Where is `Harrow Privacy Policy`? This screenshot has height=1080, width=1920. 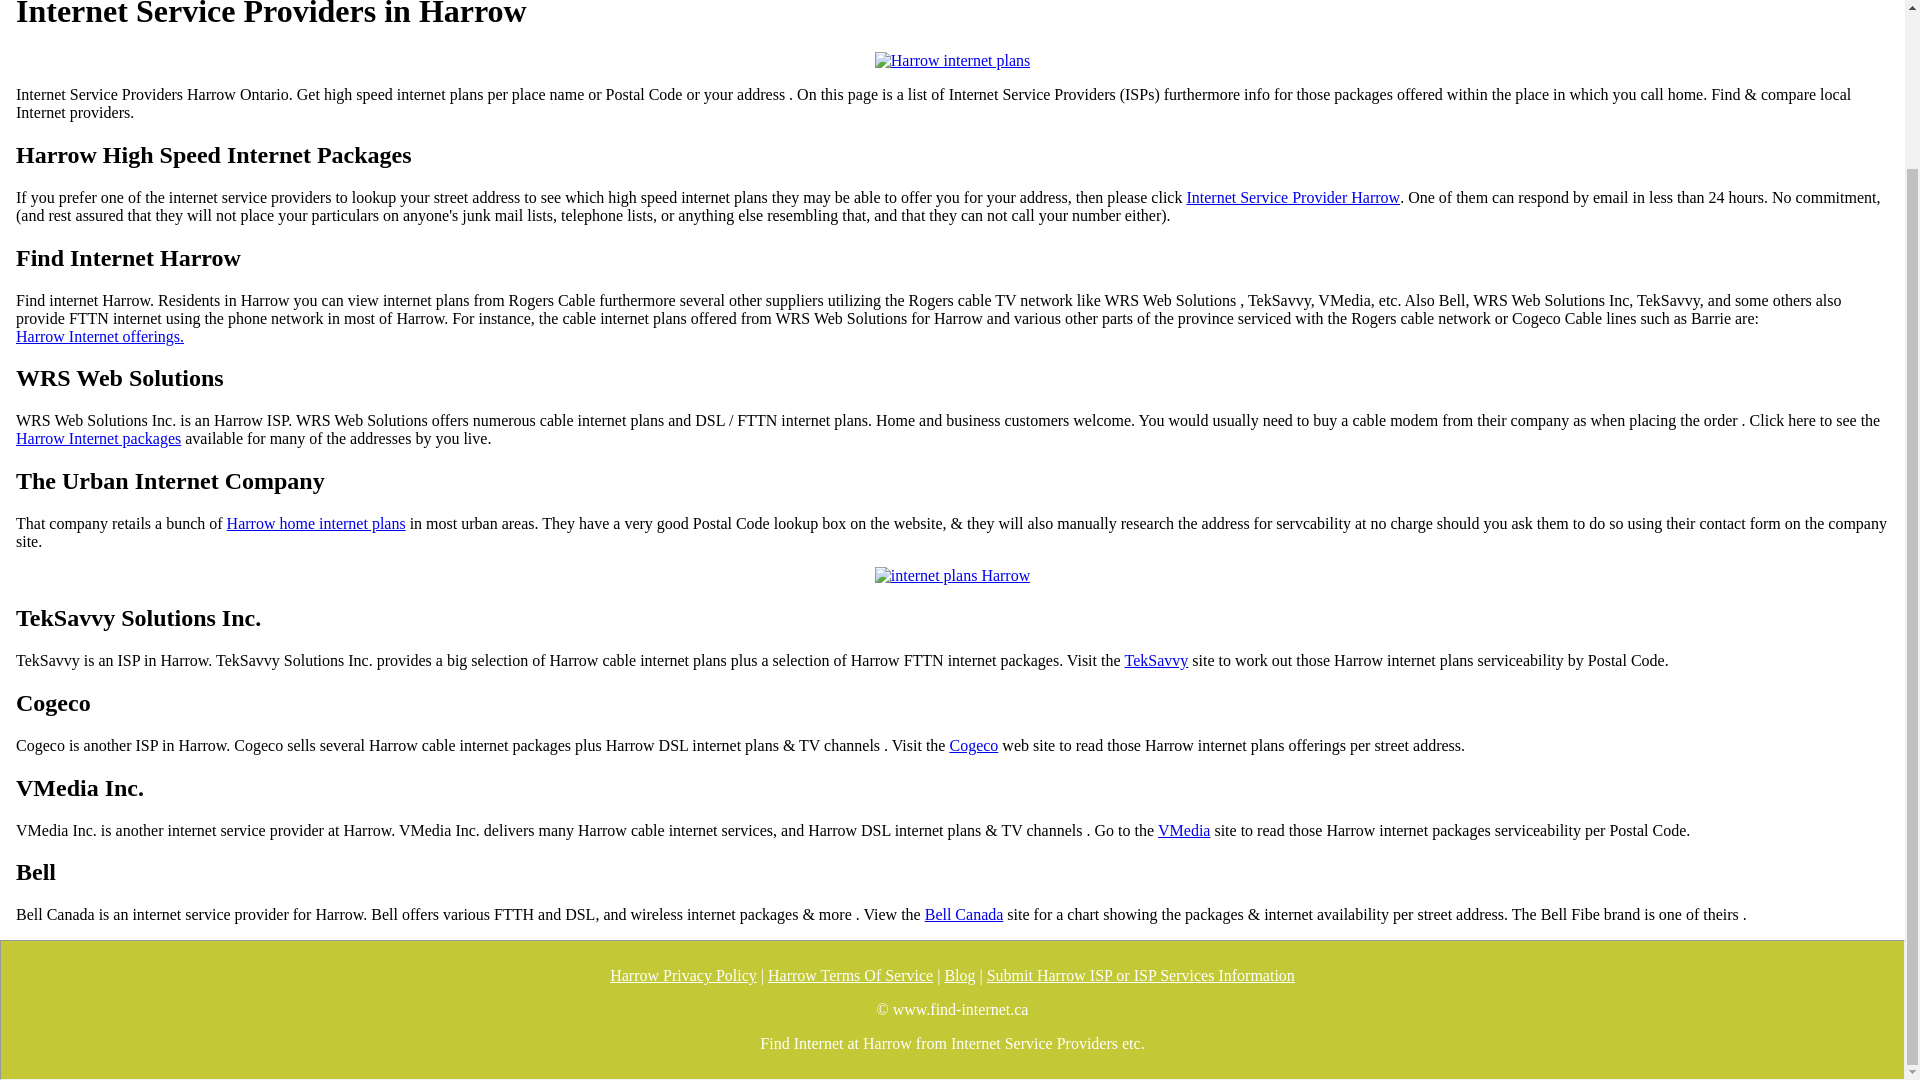
Harrow Privacy Policy is located at coordinates (683, 975).